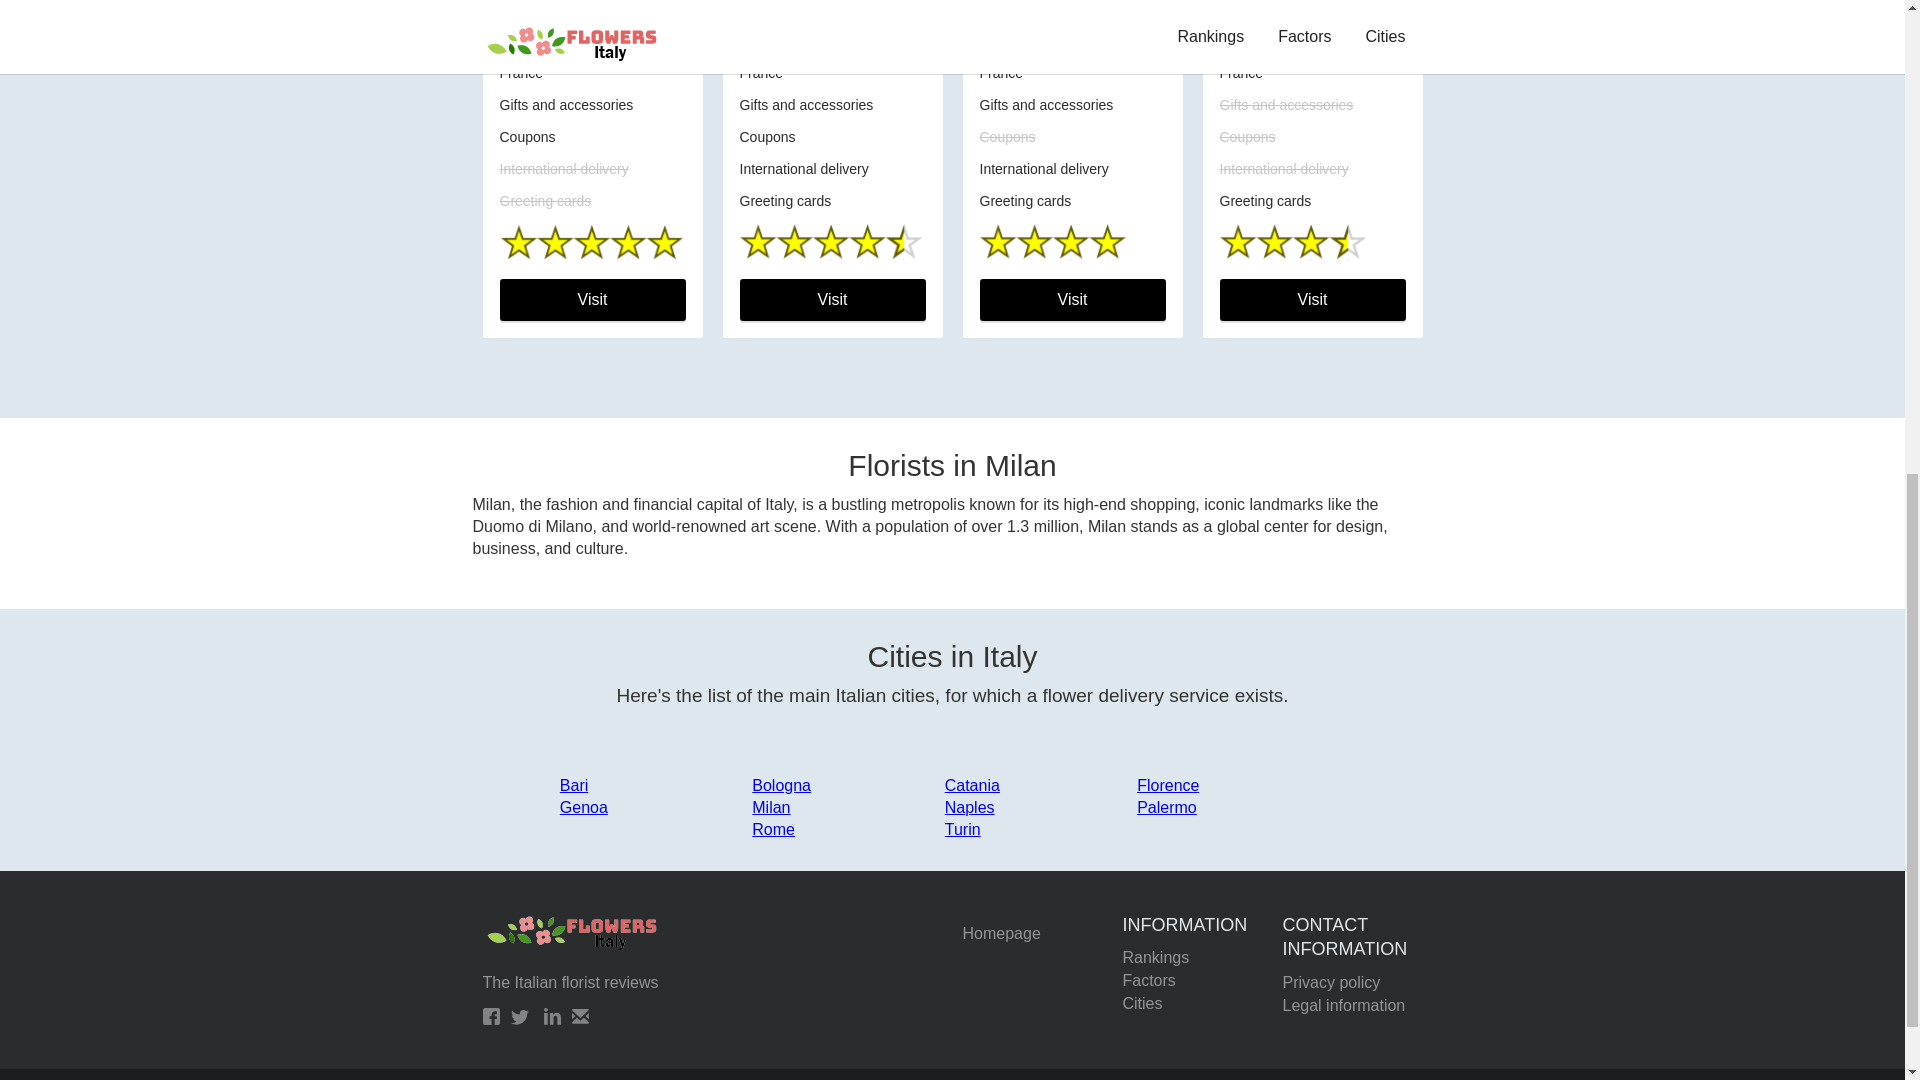 The image size is (1920, 1080). What do you see at coordinates (781, 784) in the screenshot?
I see `Bologna` at bounding box center [781, 784].